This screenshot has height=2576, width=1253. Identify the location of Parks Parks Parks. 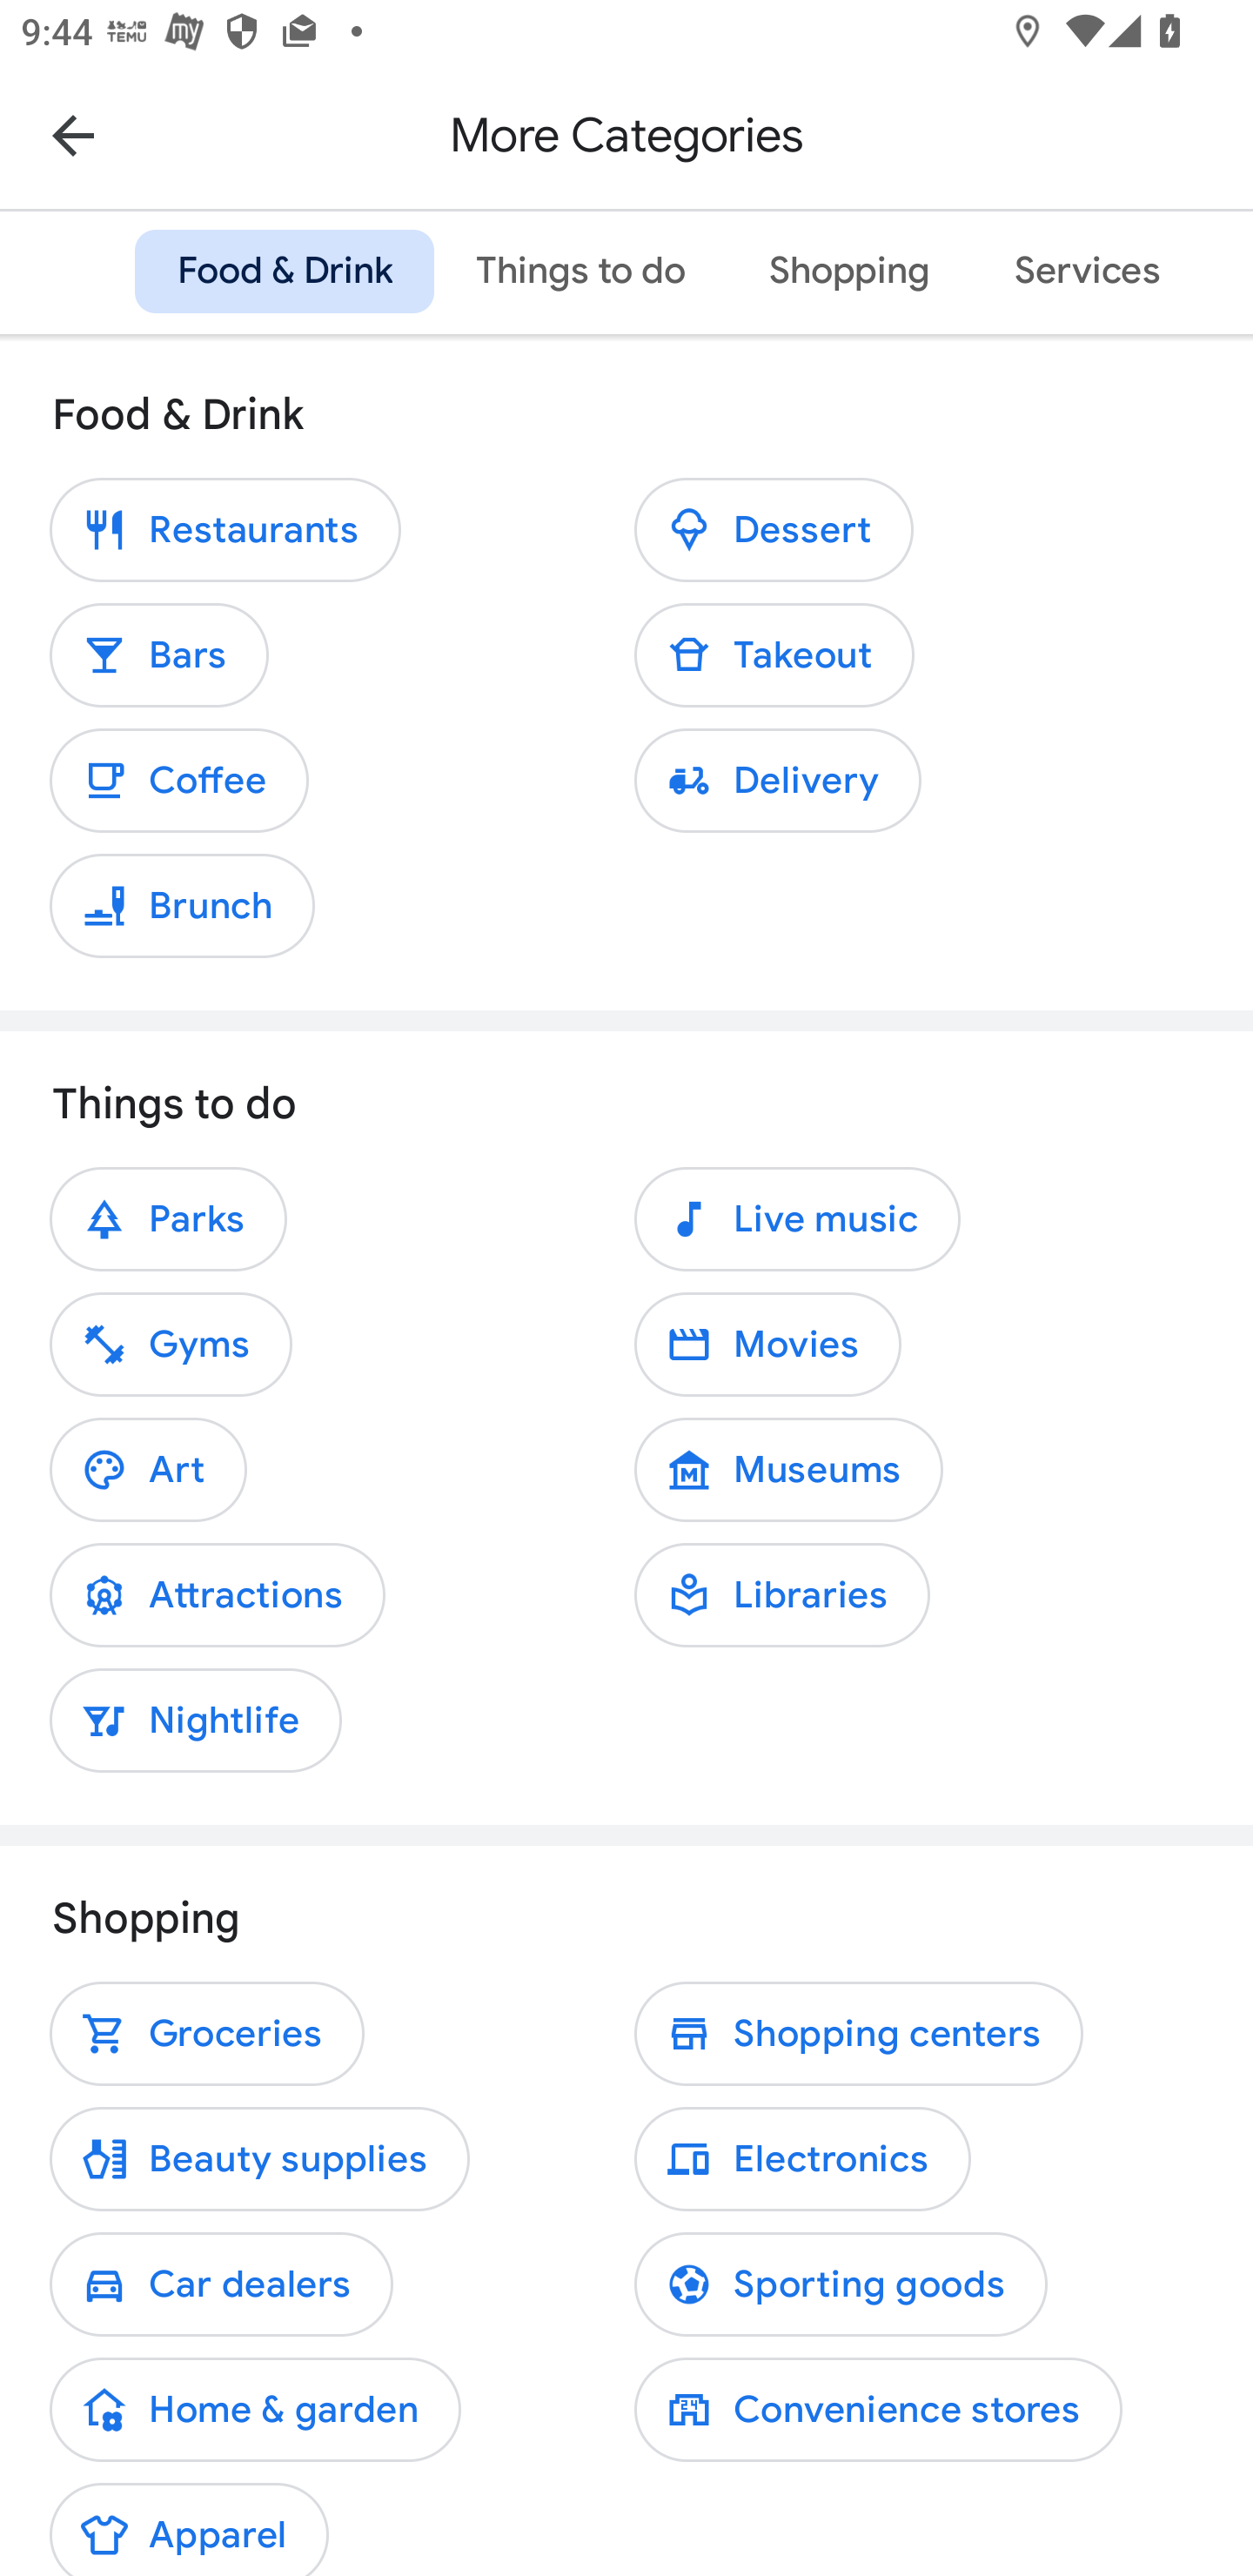
(168, 1220).